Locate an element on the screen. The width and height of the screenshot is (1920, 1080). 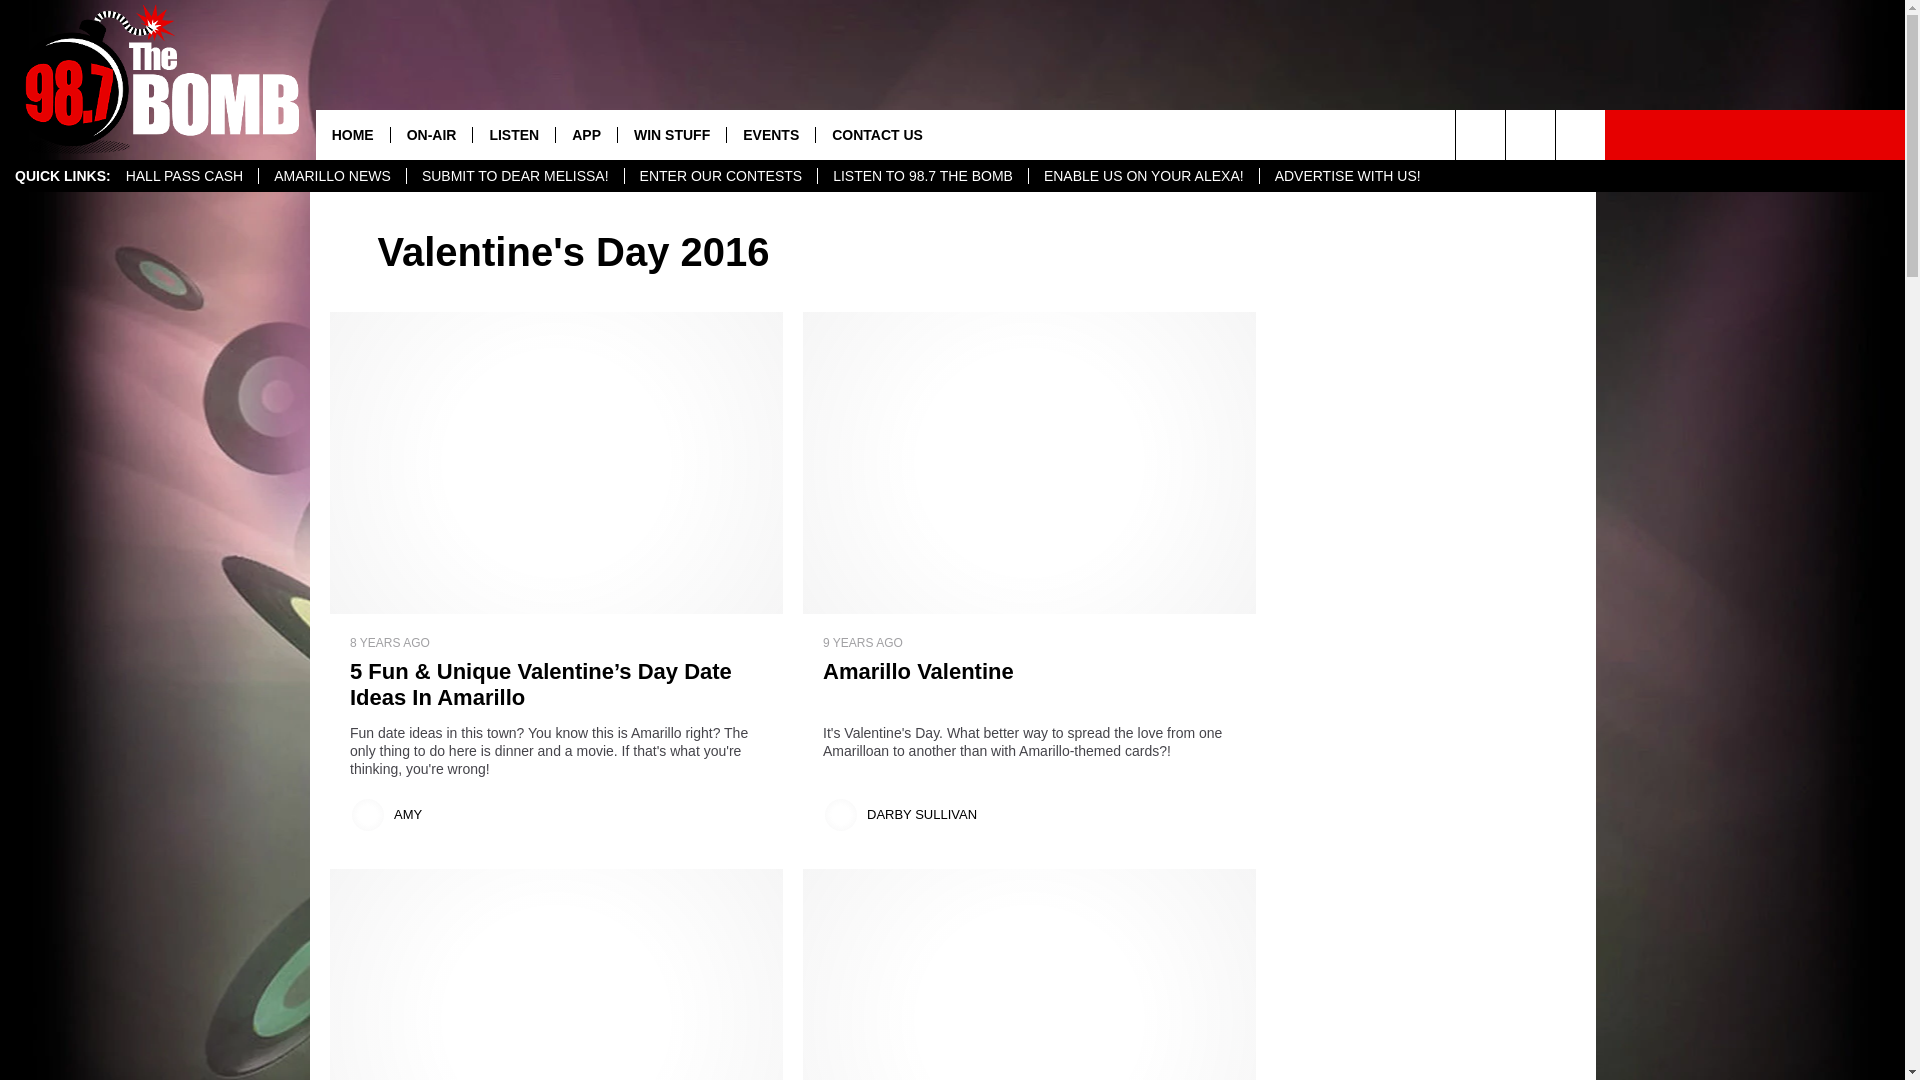
SUBMIT TO DEAR MELISSA! is located at coordinates (514, 176).